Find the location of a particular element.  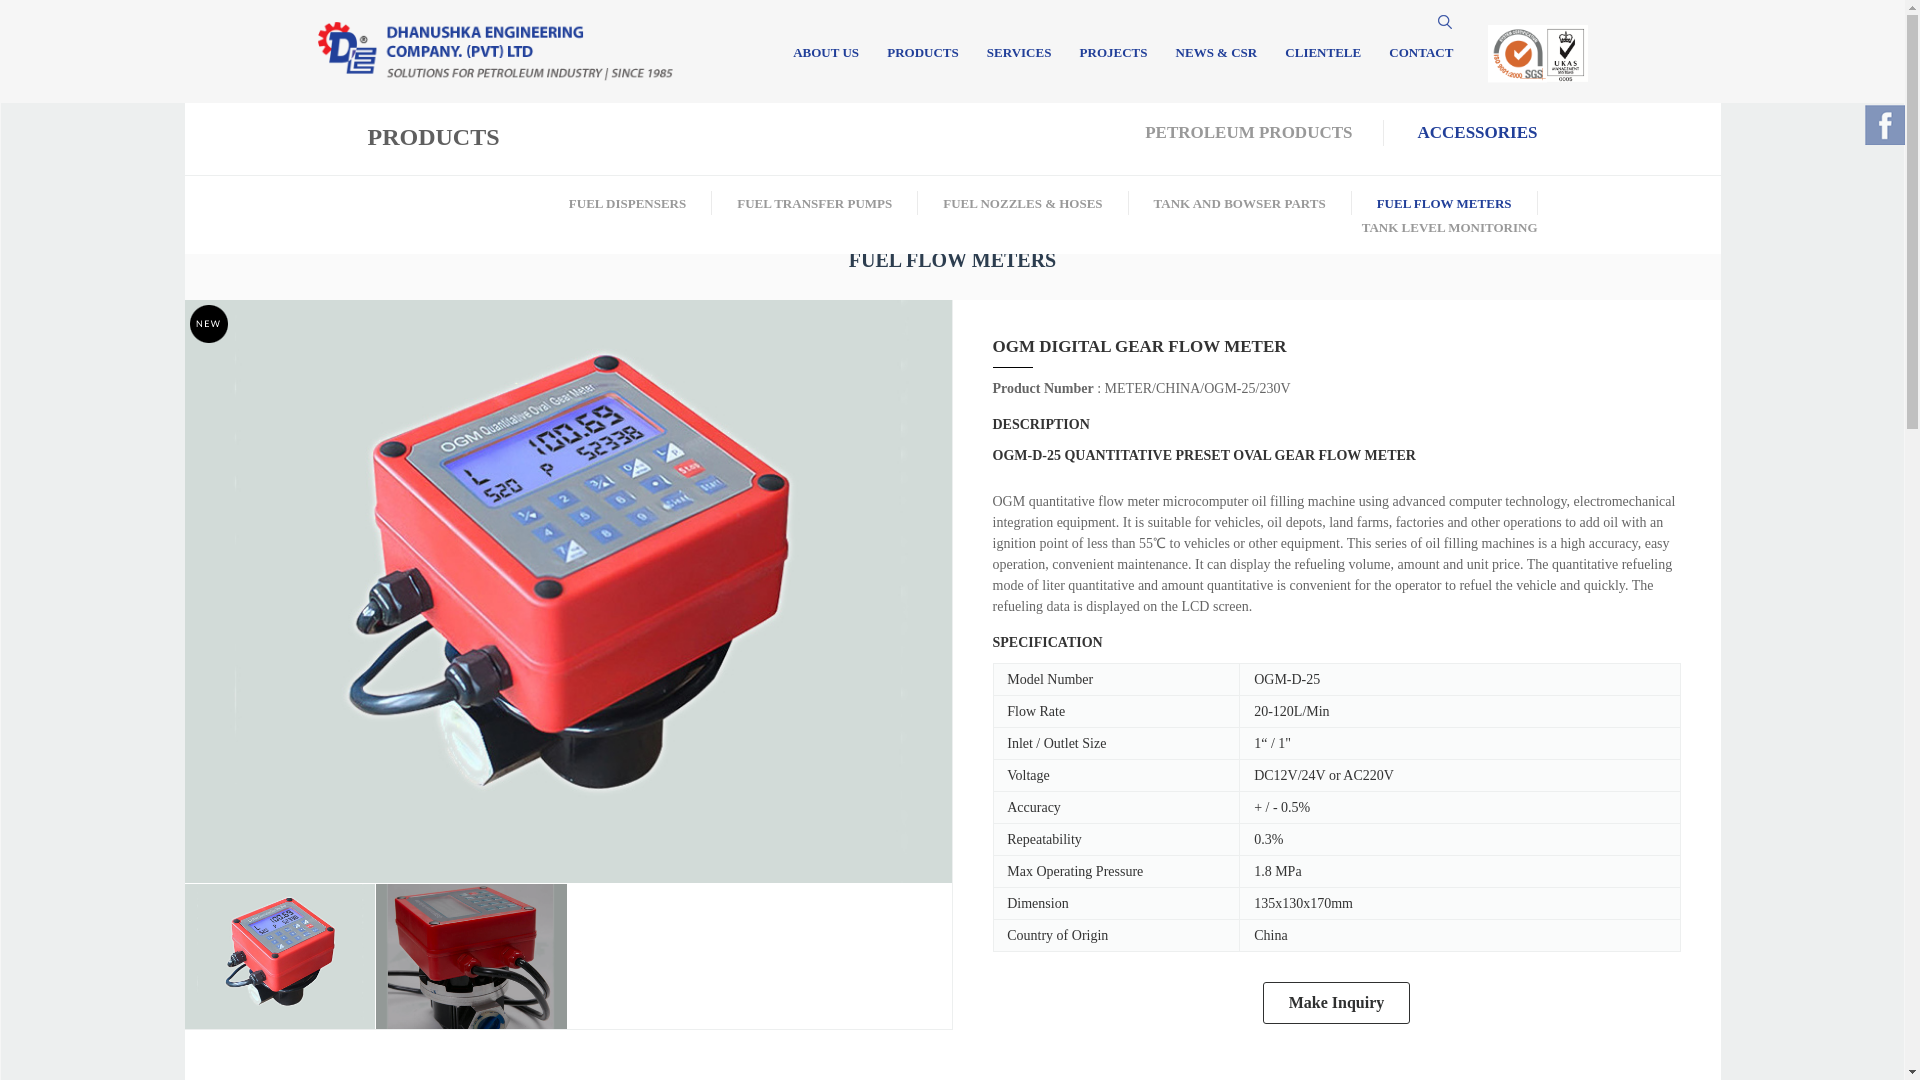

FUEL FLOW METERS is located at coordinates (1444, 202).